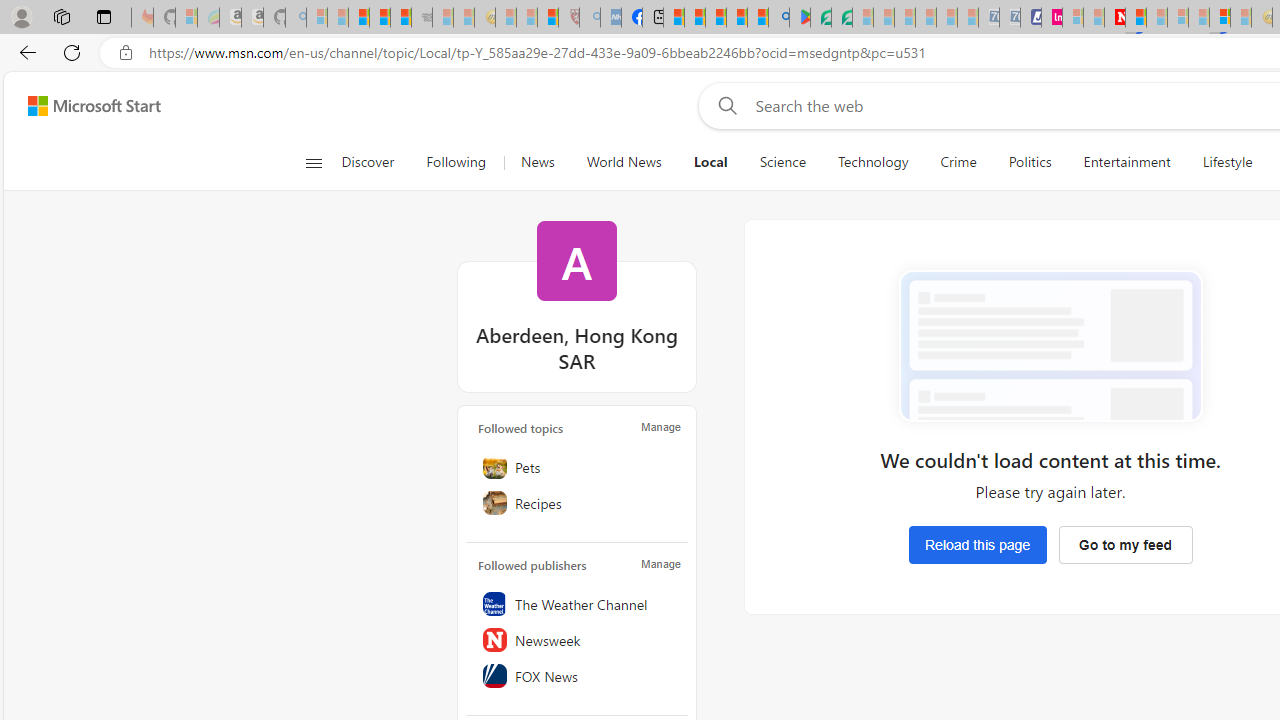 The height and width of the screenshot is (720, 1280). I want to click on Technology, so click(872, 162).